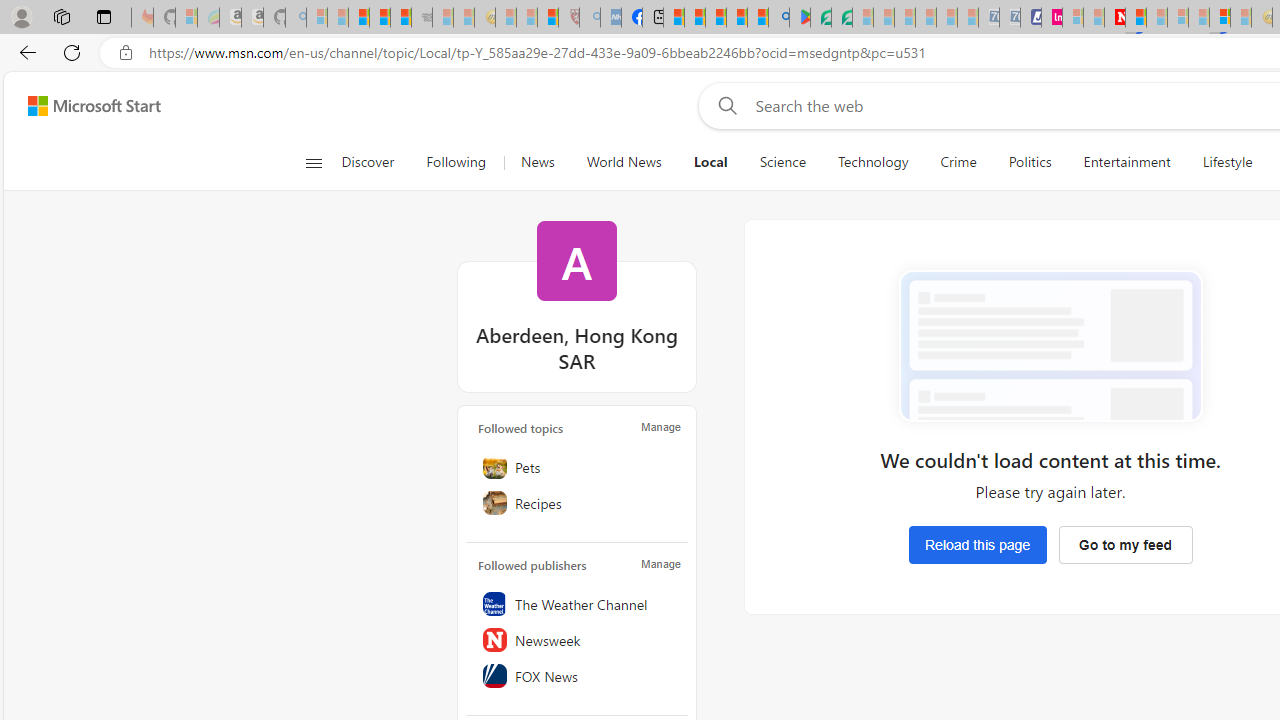 The height and width of the screenshot is (720, 1280). I want to click on Technology, so click(872, 162).